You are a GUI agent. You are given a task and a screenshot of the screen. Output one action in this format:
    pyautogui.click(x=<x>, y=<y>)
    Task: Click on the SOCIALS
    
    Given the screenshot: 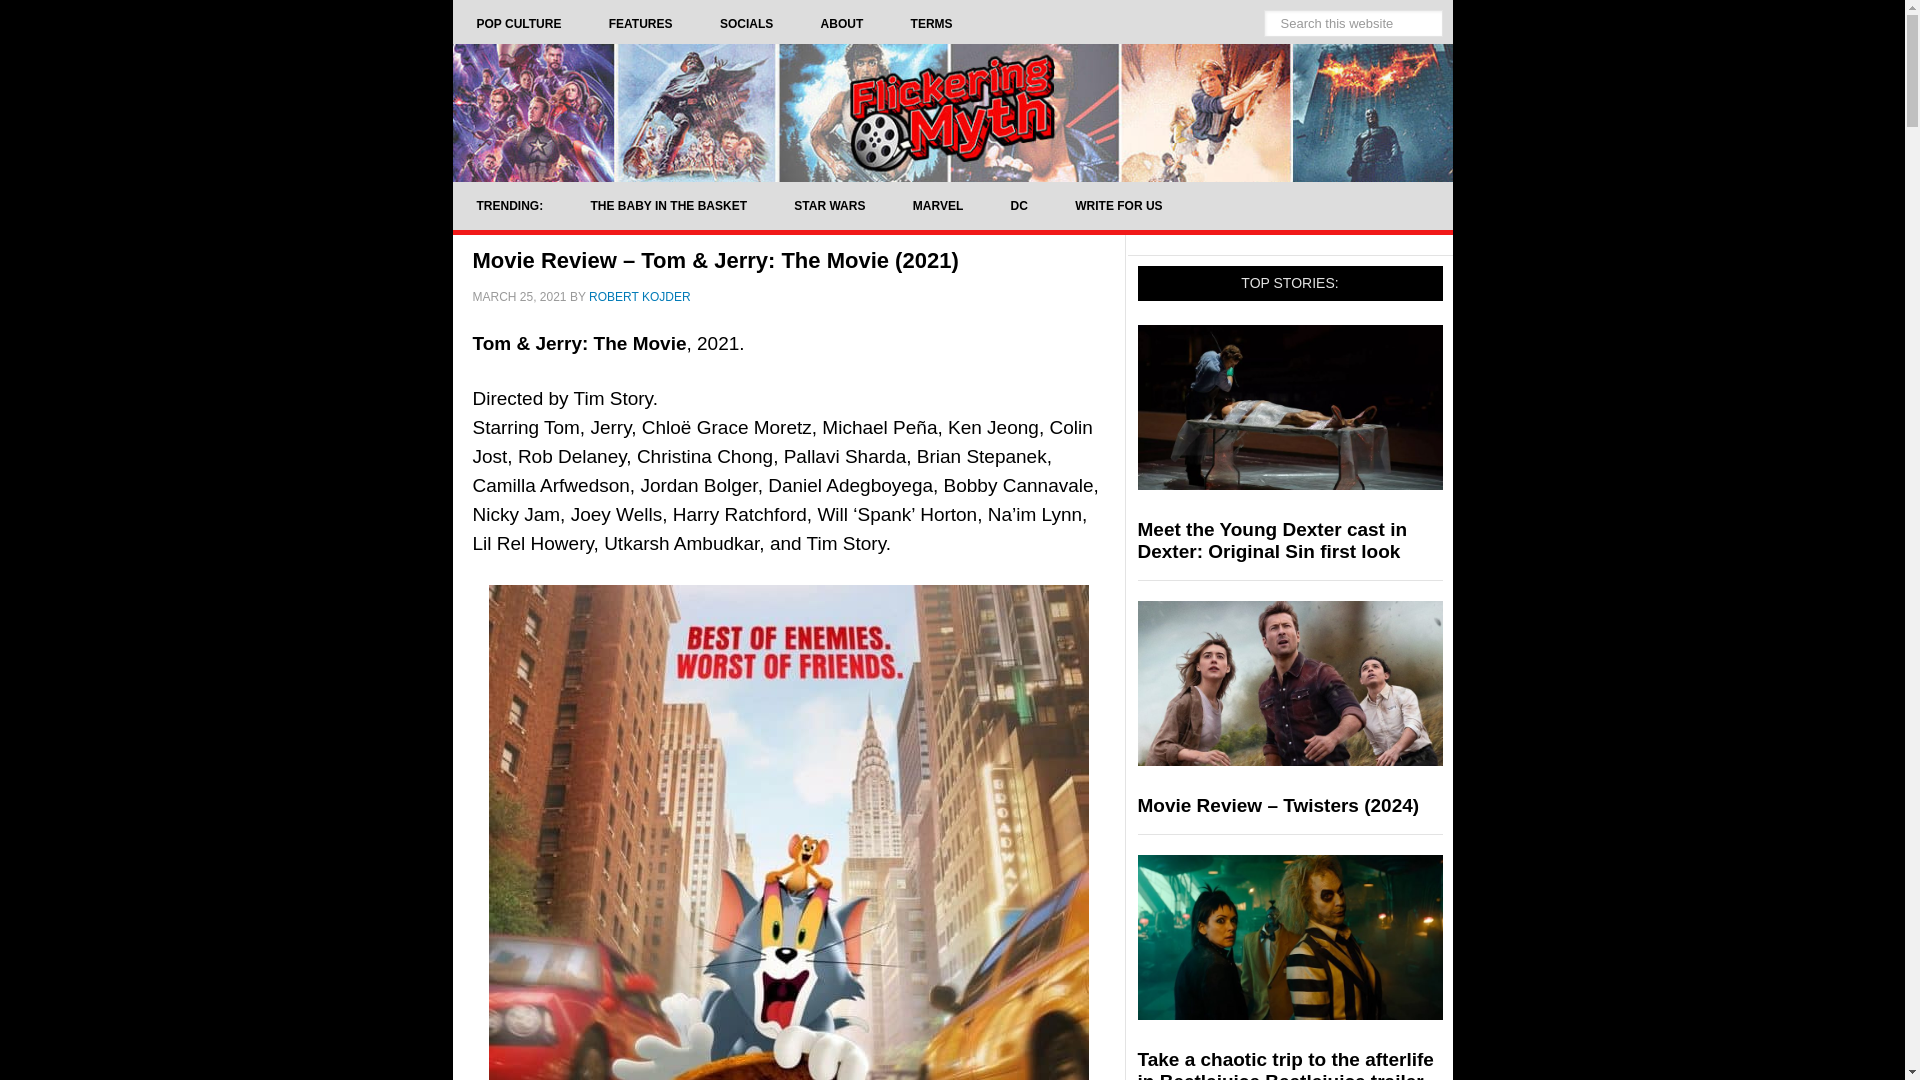 What is the action you would take?
    pyautogui.click(x=746, y=24)
    